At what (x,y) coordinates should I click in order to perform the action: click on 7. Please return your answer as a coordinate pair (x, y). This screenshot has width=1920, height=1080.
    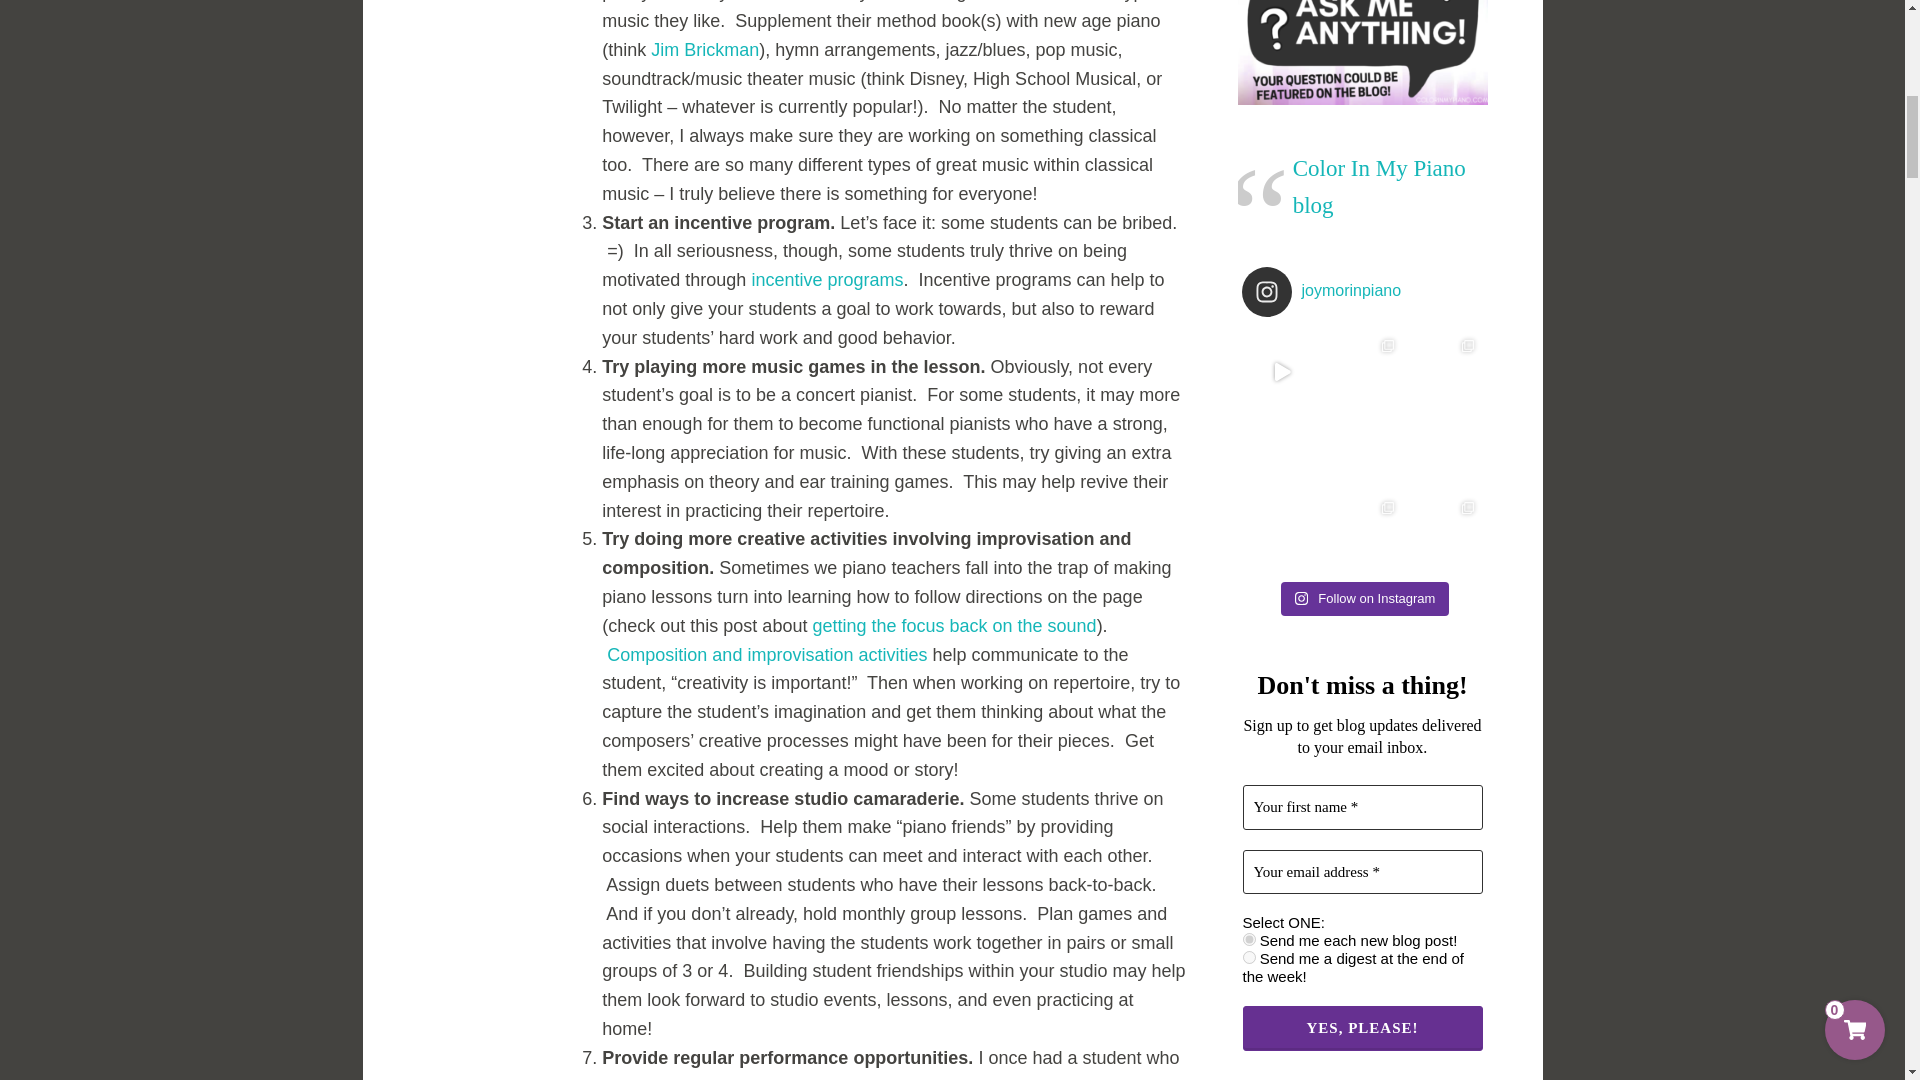
    Looking at the image, I should click on (1248, 958).